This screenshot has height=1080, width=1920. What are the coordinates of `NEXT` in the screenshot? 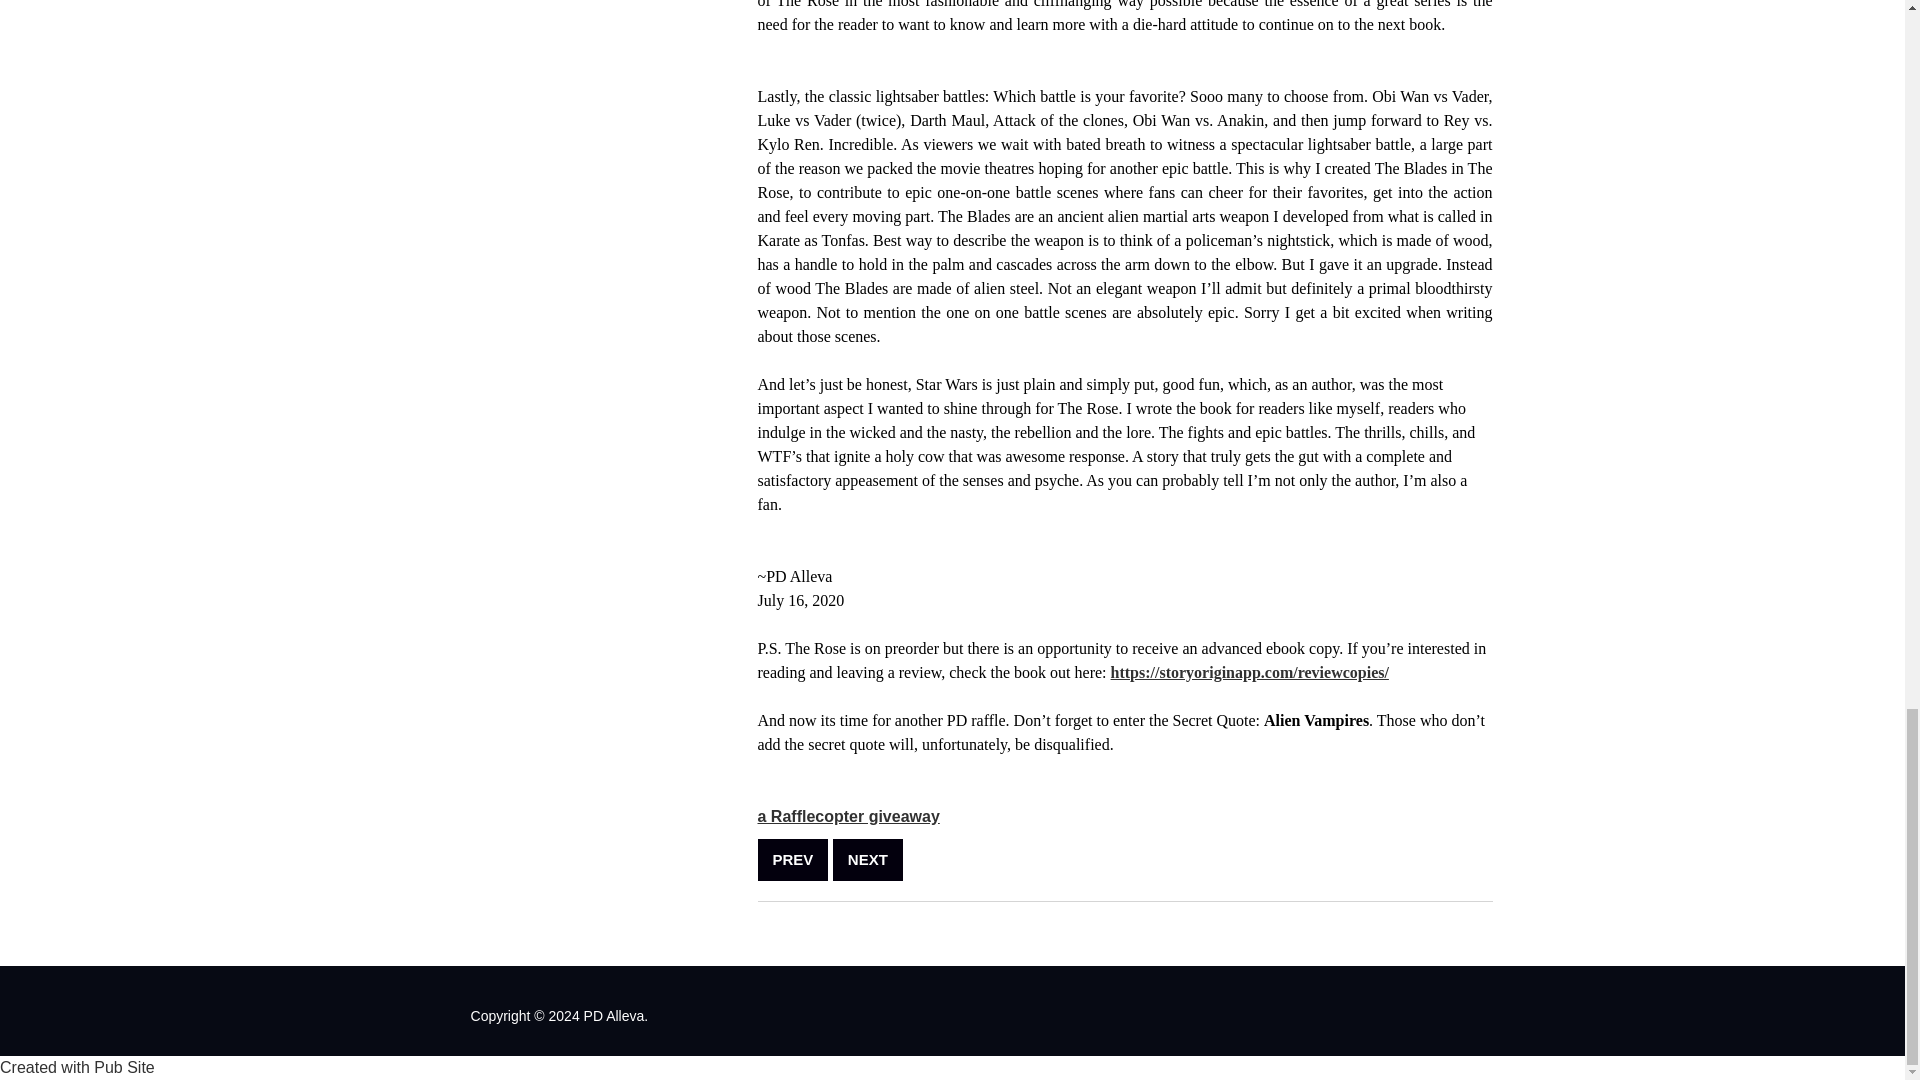 It's located at (868, 860).